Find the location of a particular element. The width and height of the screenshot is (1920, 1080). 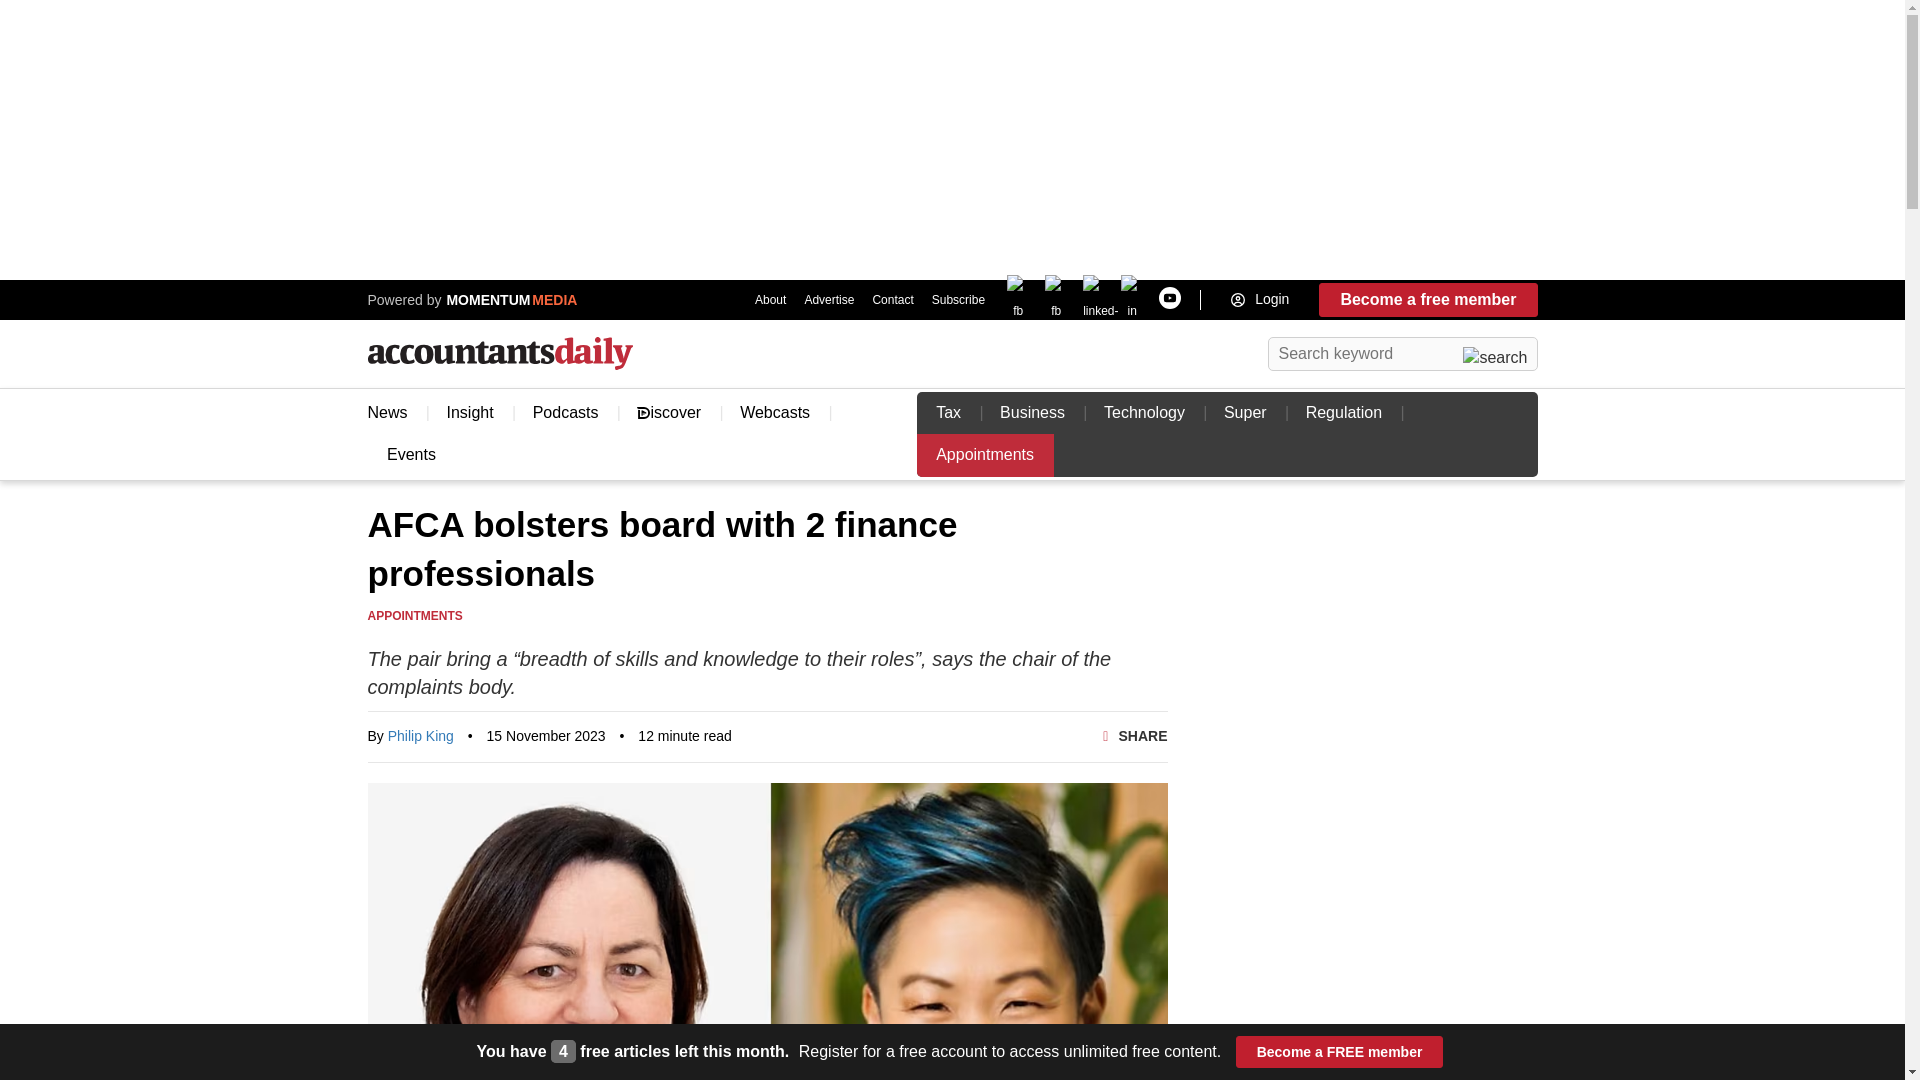

View all articles from Philip King is located at coordinates (420, 736).